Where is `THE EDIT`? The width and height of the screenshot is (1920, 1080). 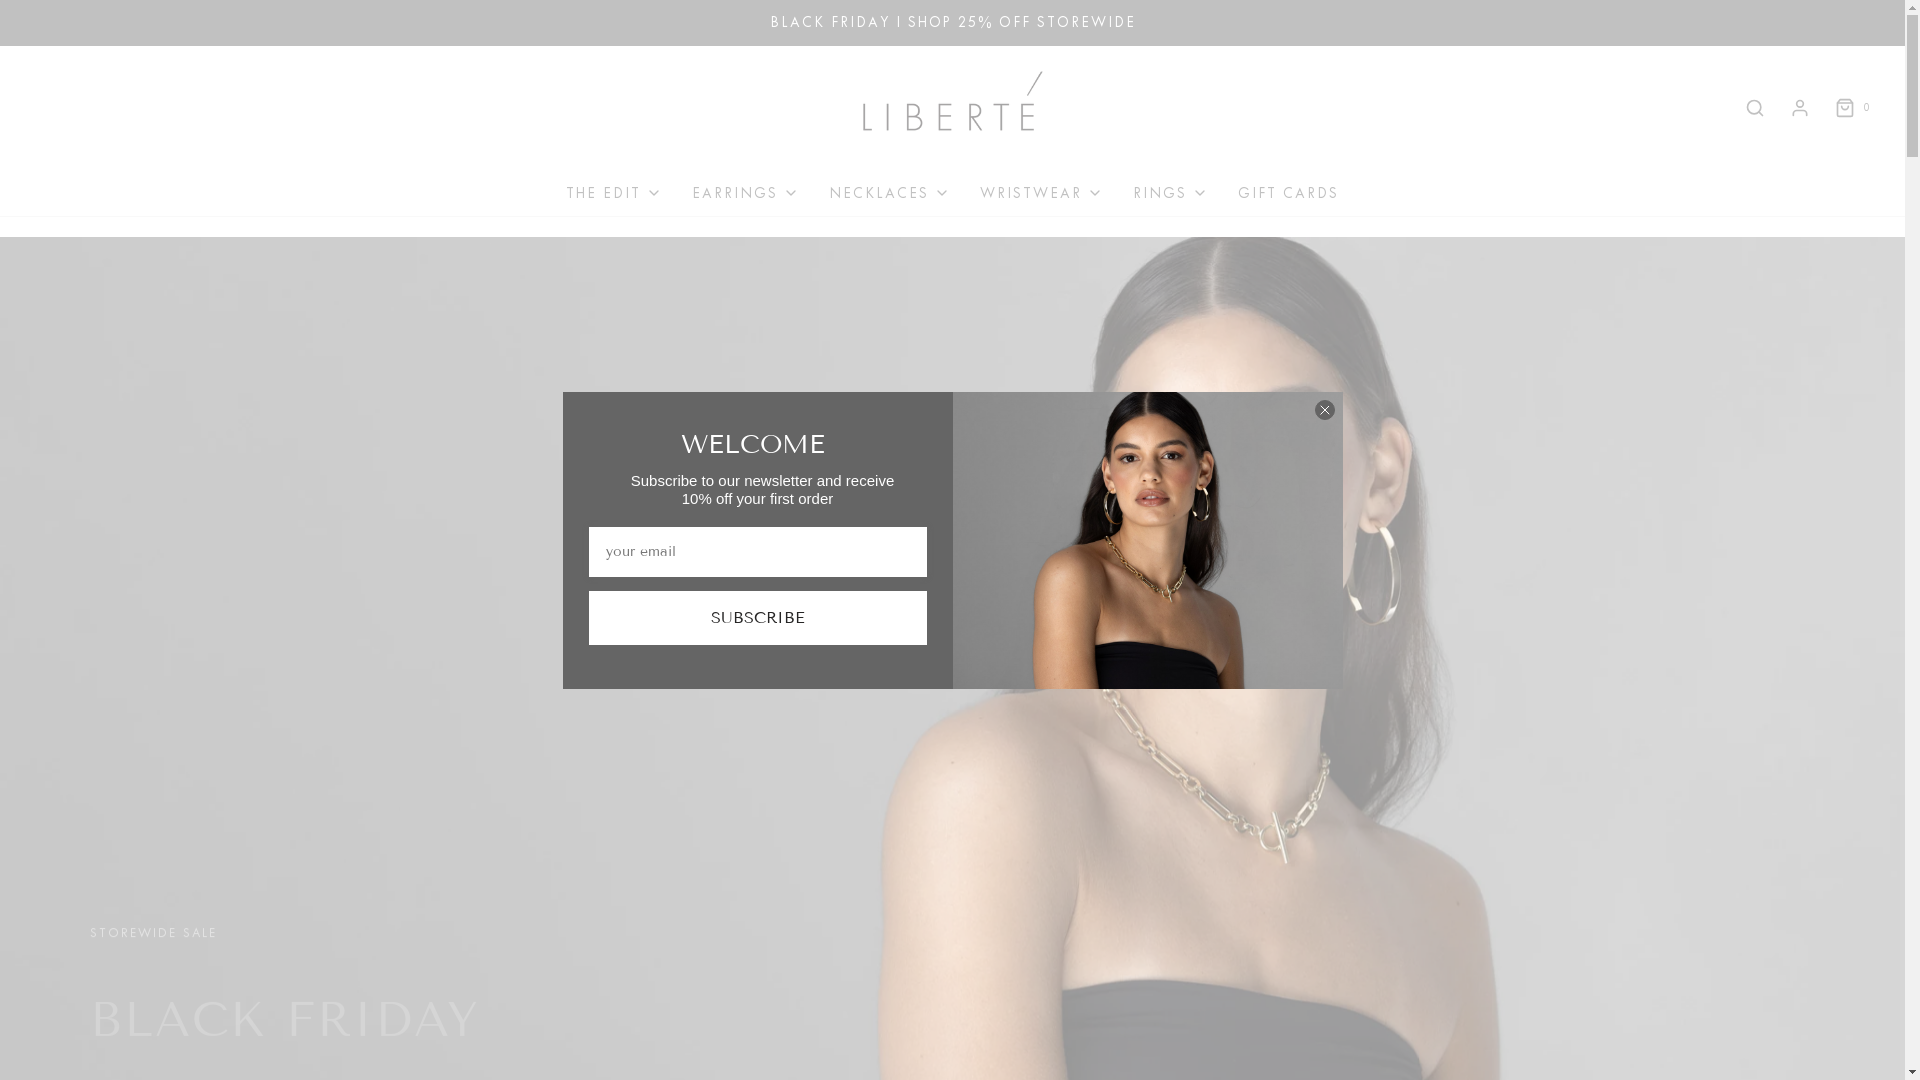
THE EDIT is located at coordinates (614, 194).